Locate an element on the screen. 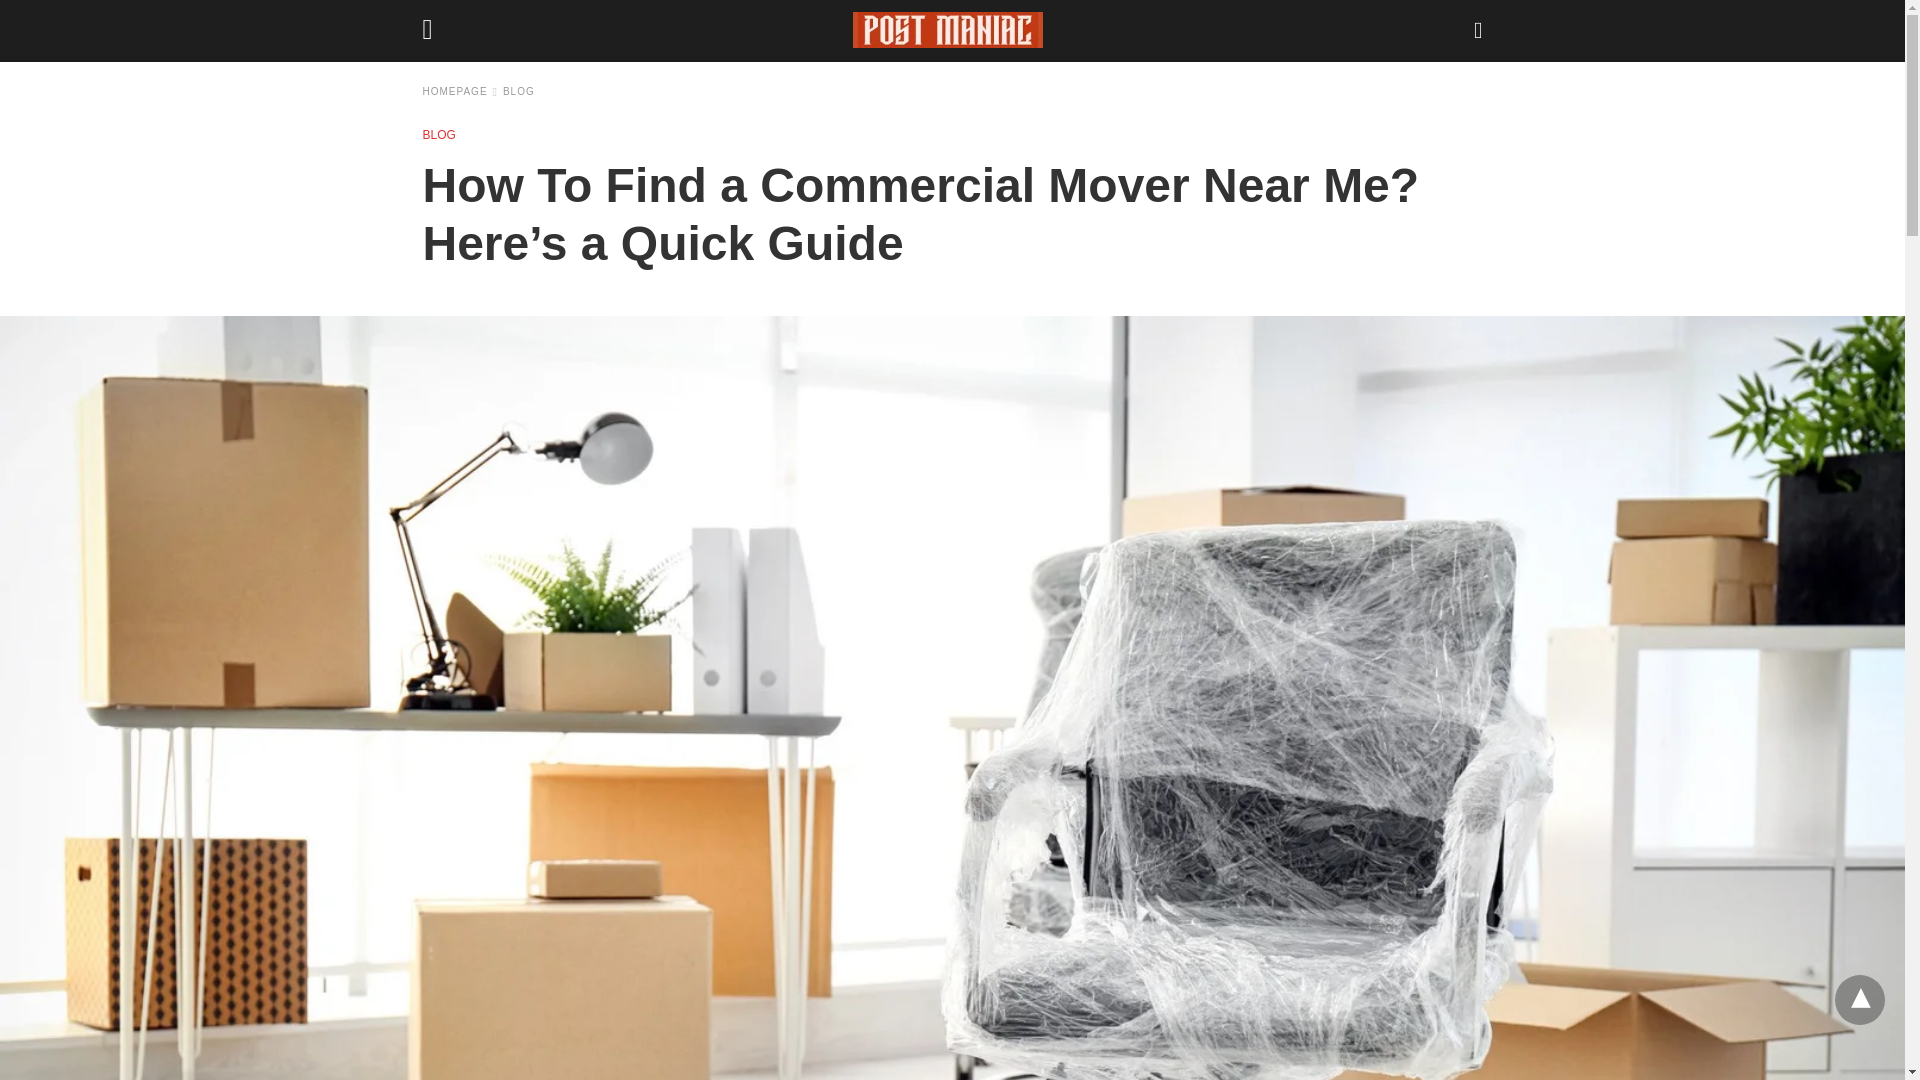 The height and width of the screenshot is (1080, 1920). Blog is located at coordinates (438, 134).